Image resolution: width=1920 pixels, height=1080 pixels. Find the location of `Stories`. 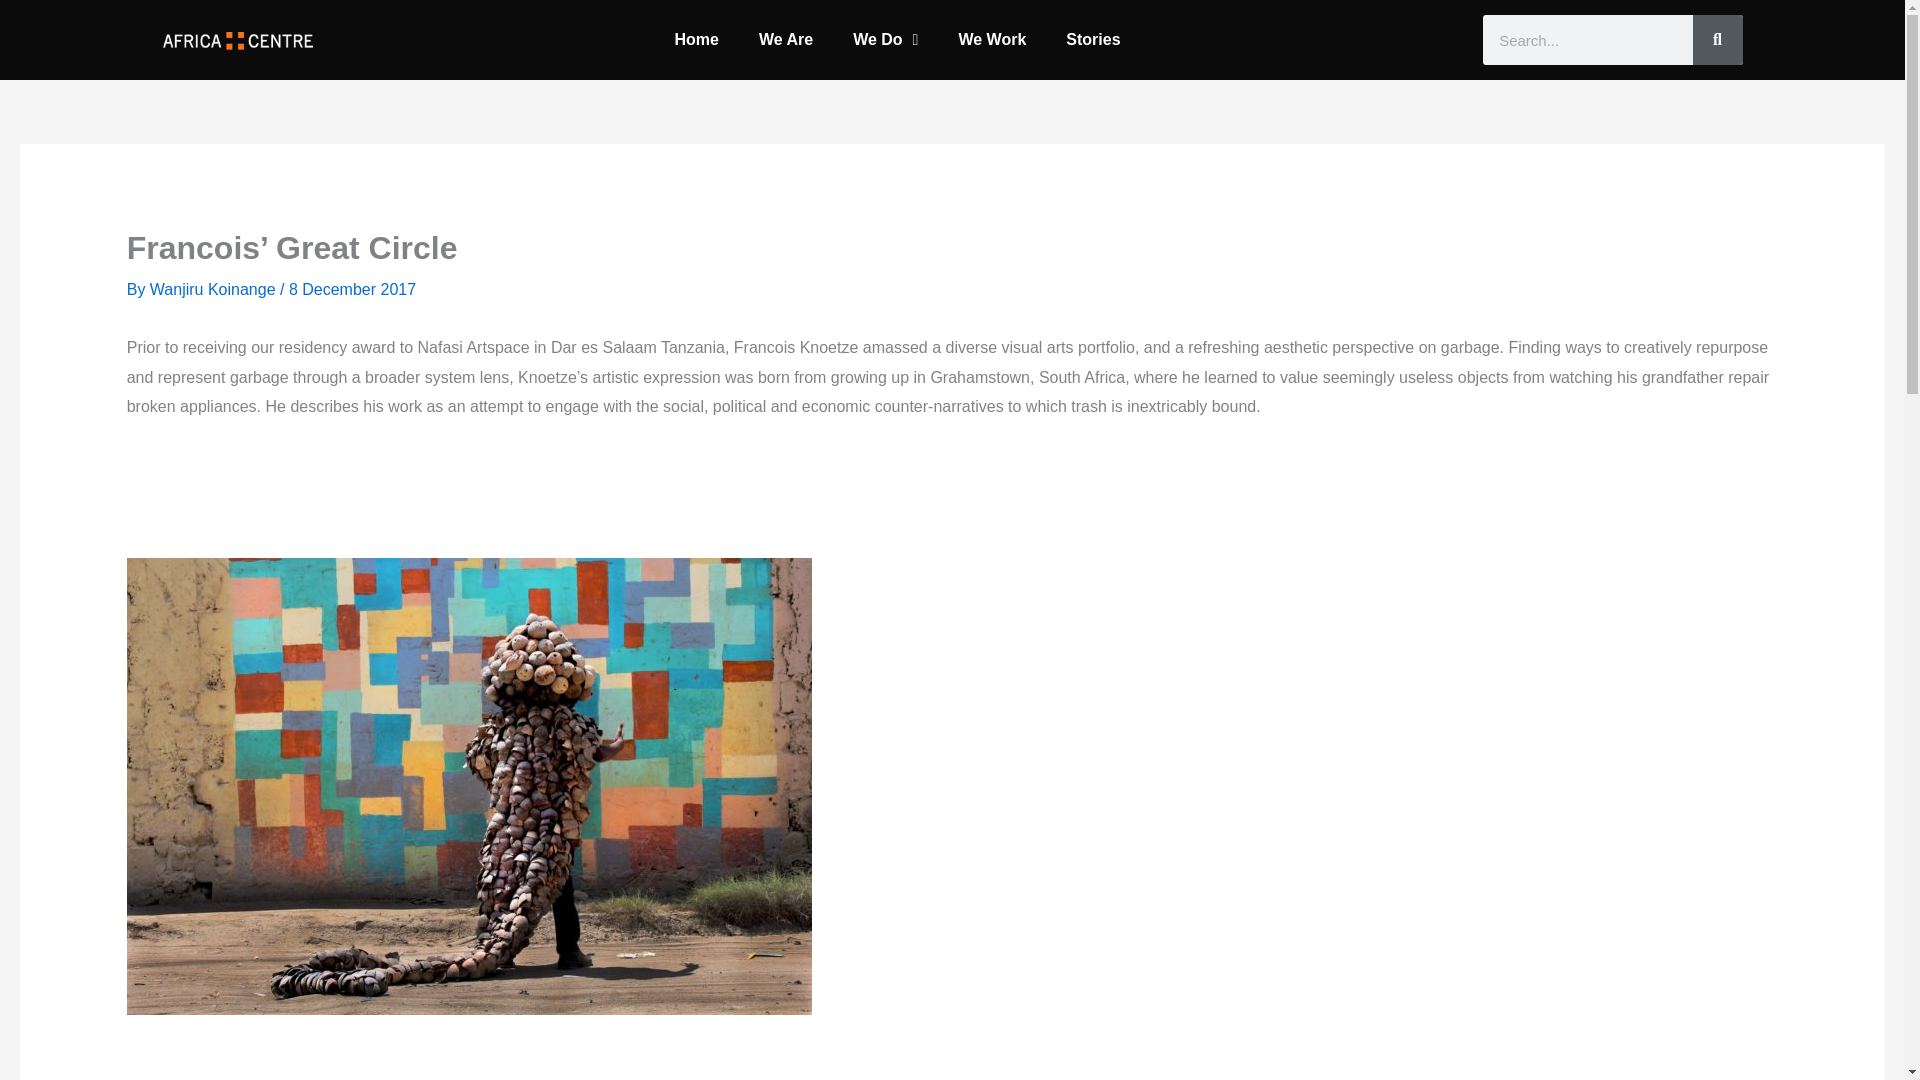

Stories is located at coordinates (1093, 40).